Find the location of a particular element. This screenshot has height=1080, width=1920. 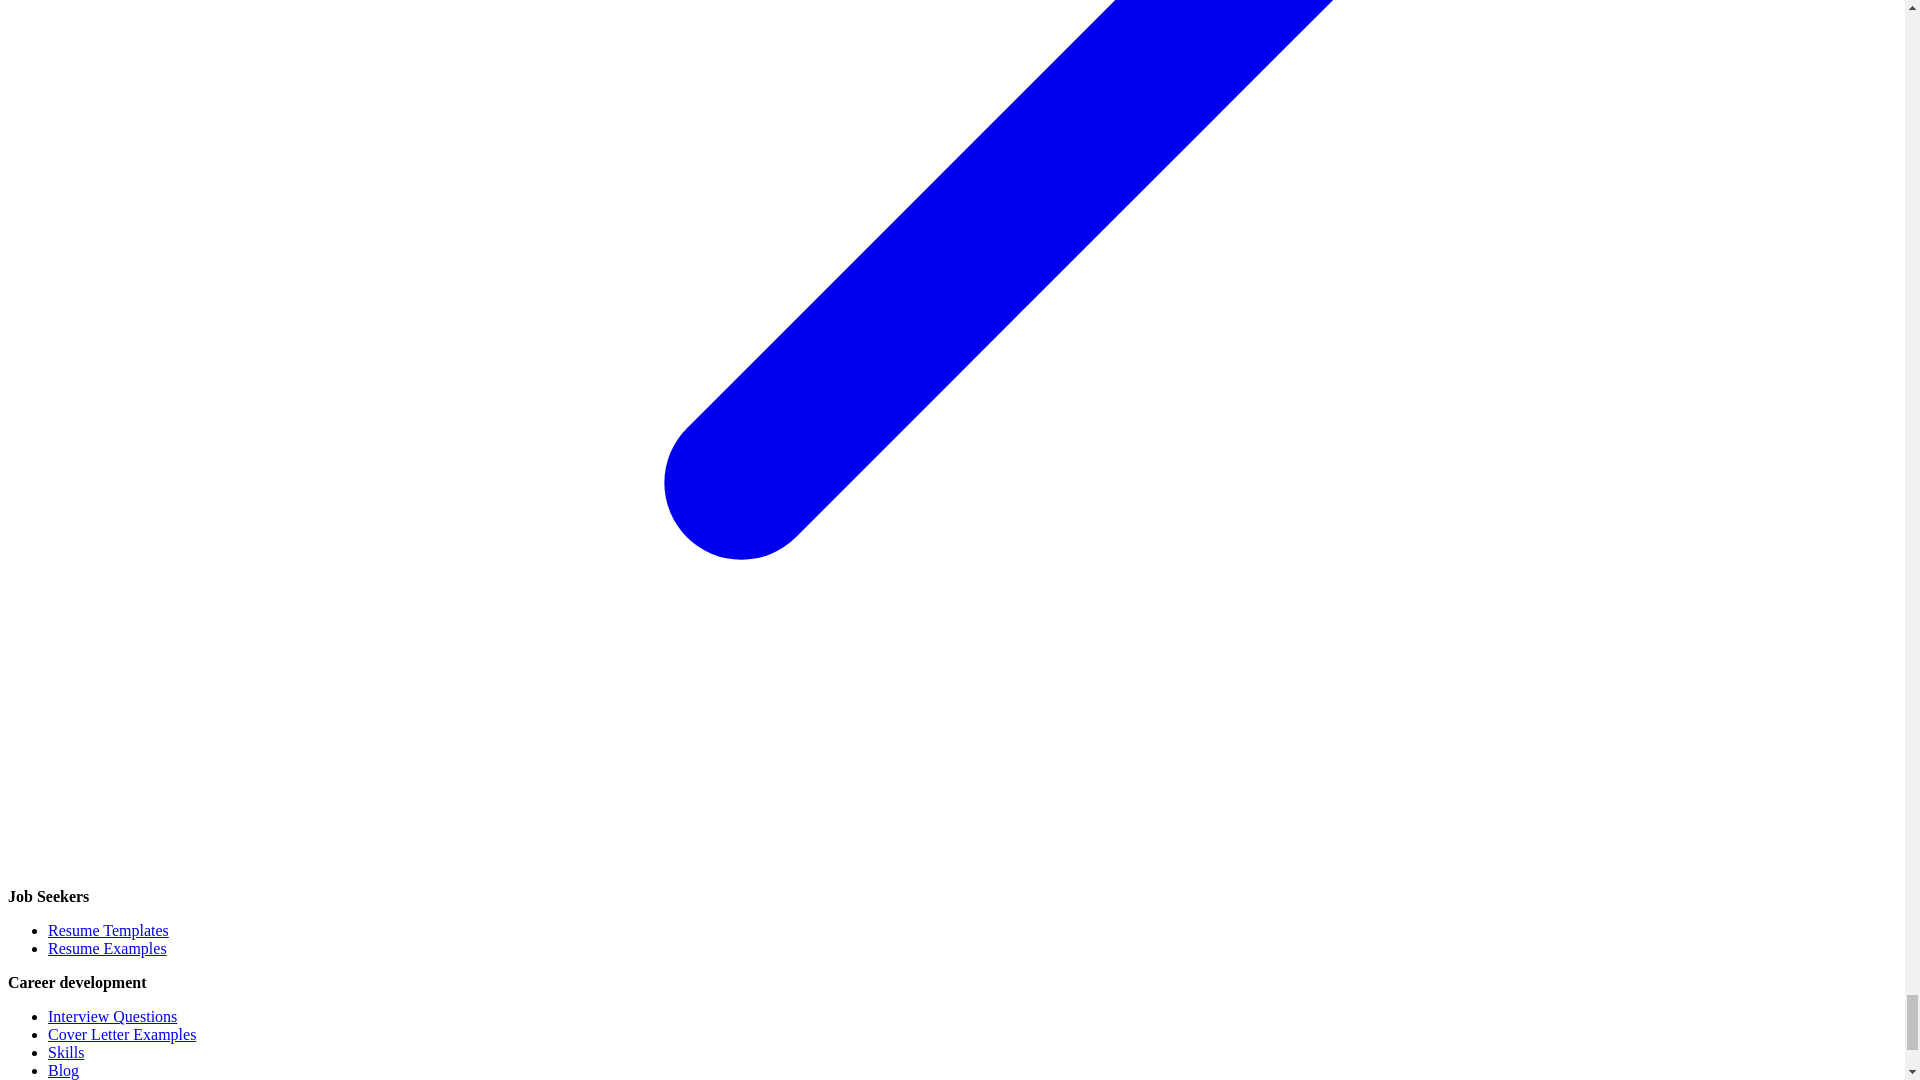

Skills is located at coordinates (66, 1052).